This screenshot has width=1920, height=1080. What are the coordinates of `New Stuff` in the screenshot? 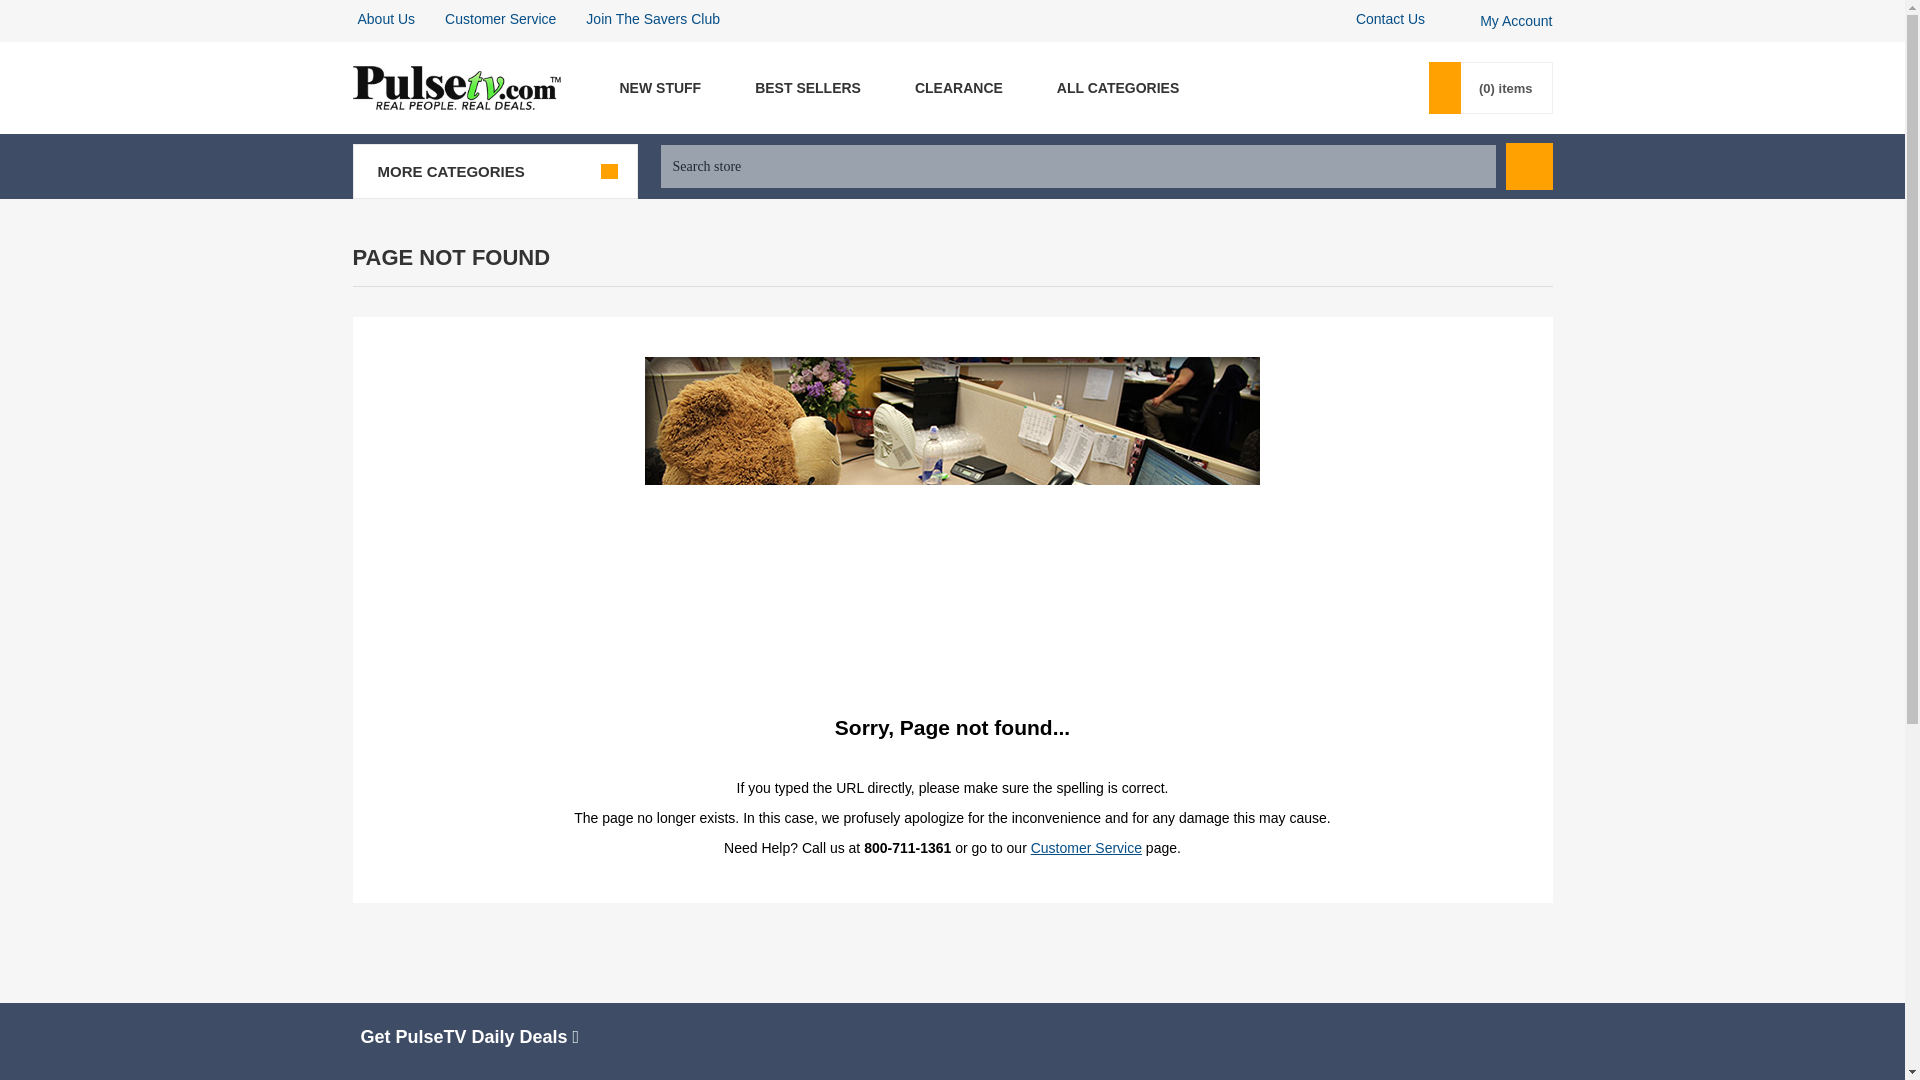 It's located at (659, 88).